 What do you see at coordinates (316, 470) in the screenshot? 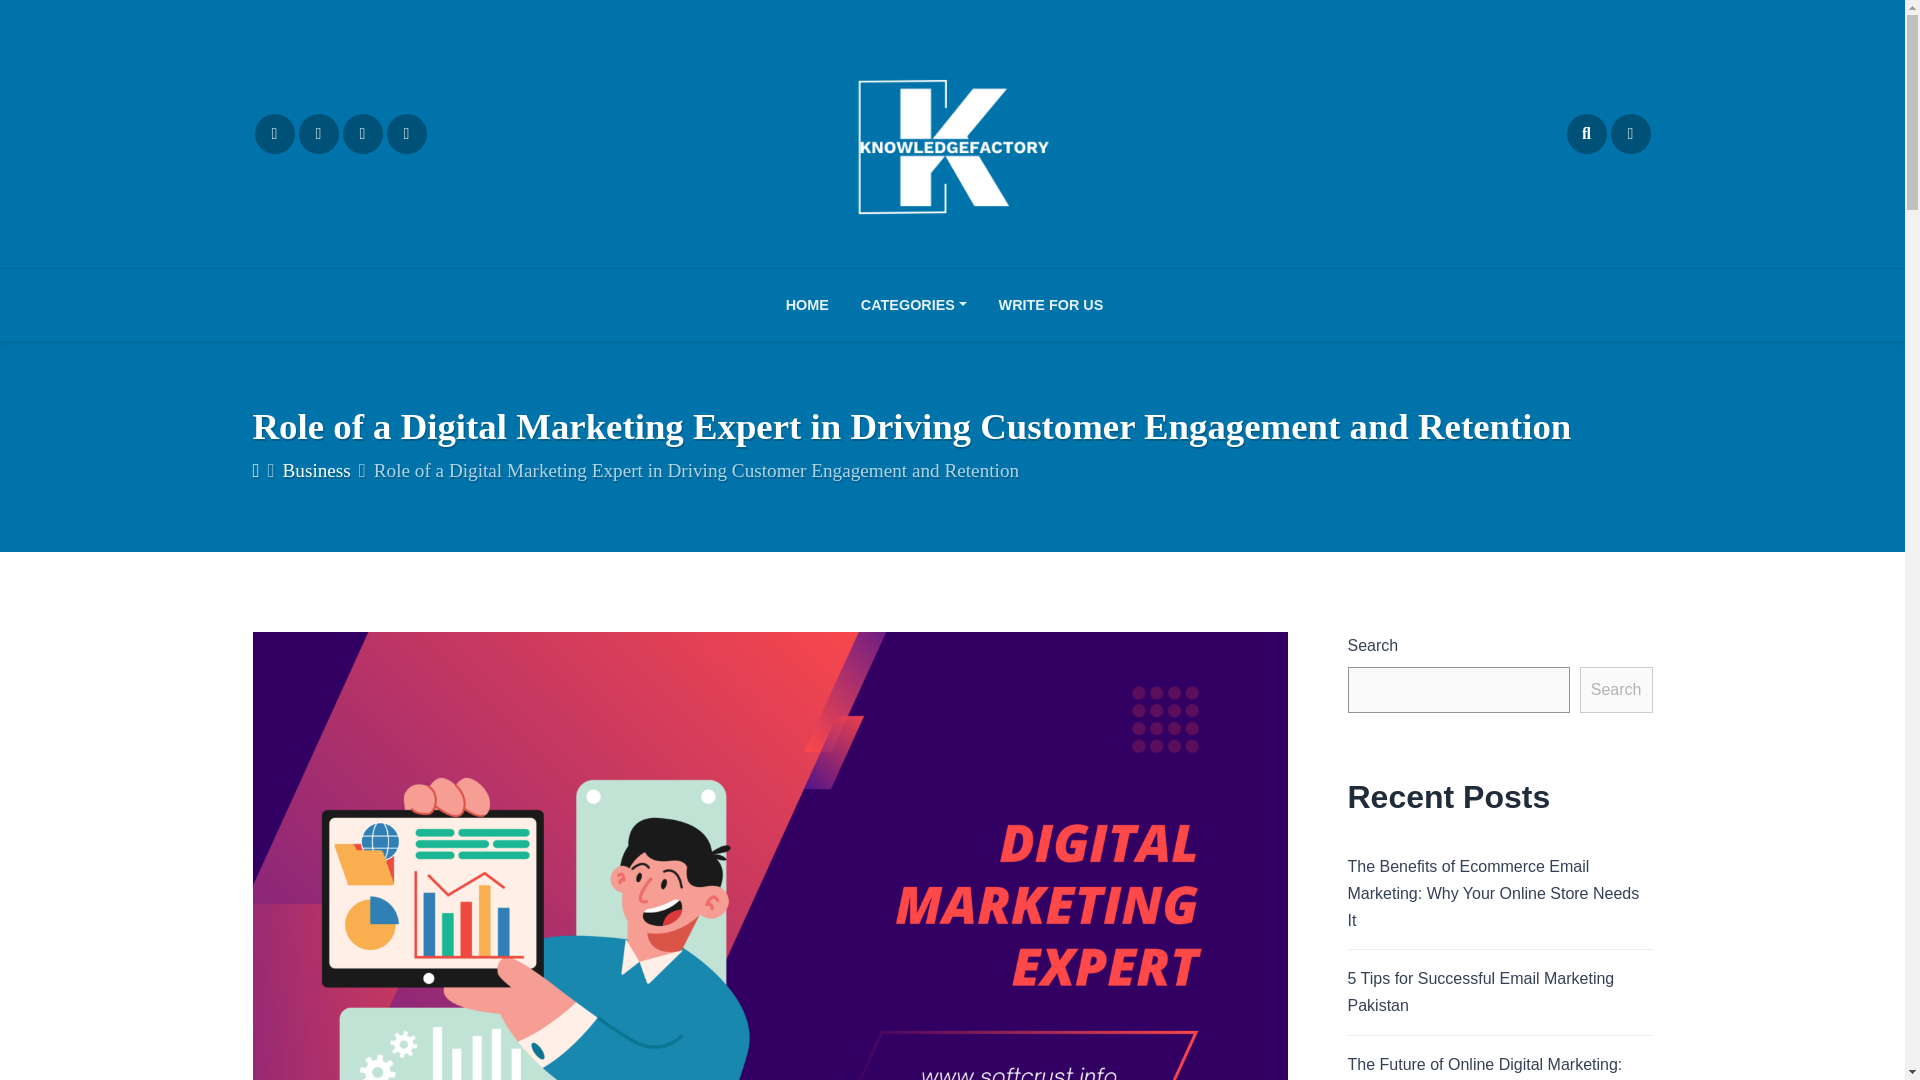
I see `Business` at bounding box center [316, 470].